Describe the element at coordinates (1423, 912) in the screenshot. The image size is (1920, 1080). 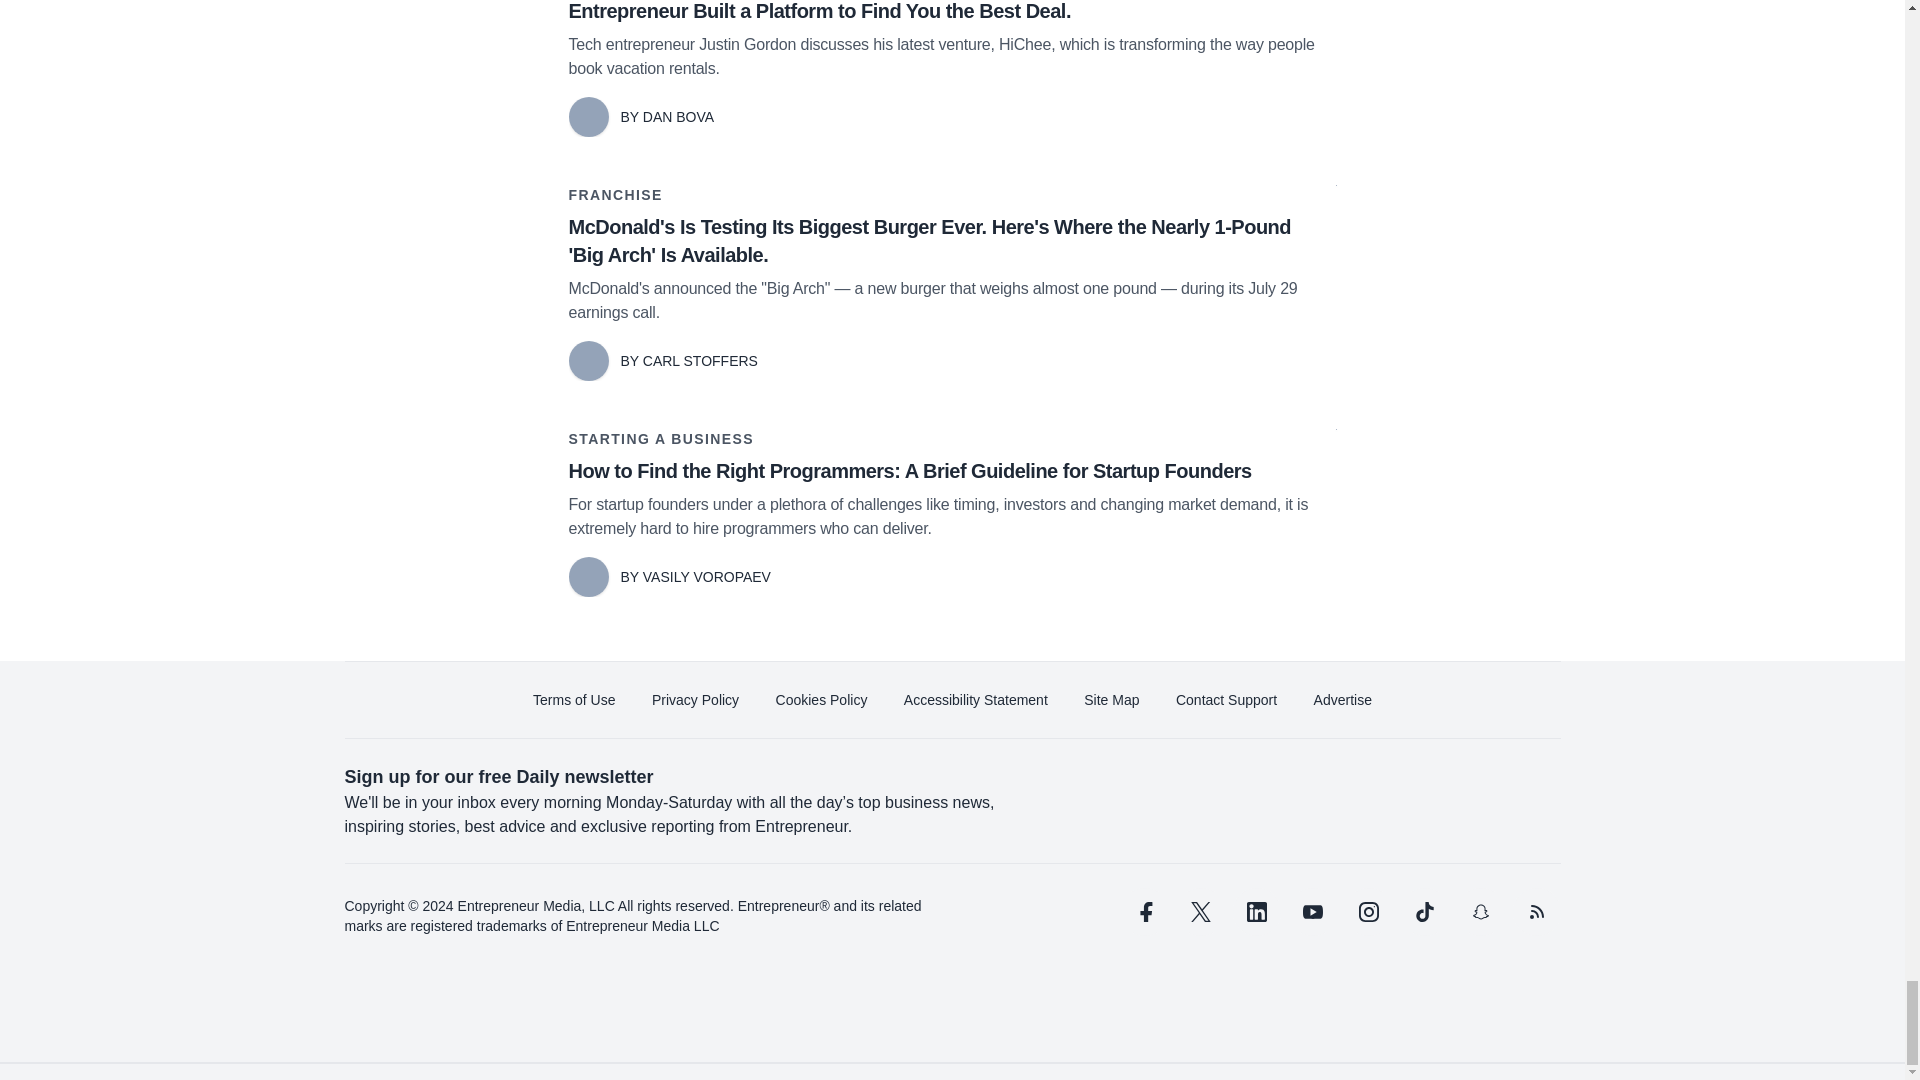
I see `tiktok` at that location.